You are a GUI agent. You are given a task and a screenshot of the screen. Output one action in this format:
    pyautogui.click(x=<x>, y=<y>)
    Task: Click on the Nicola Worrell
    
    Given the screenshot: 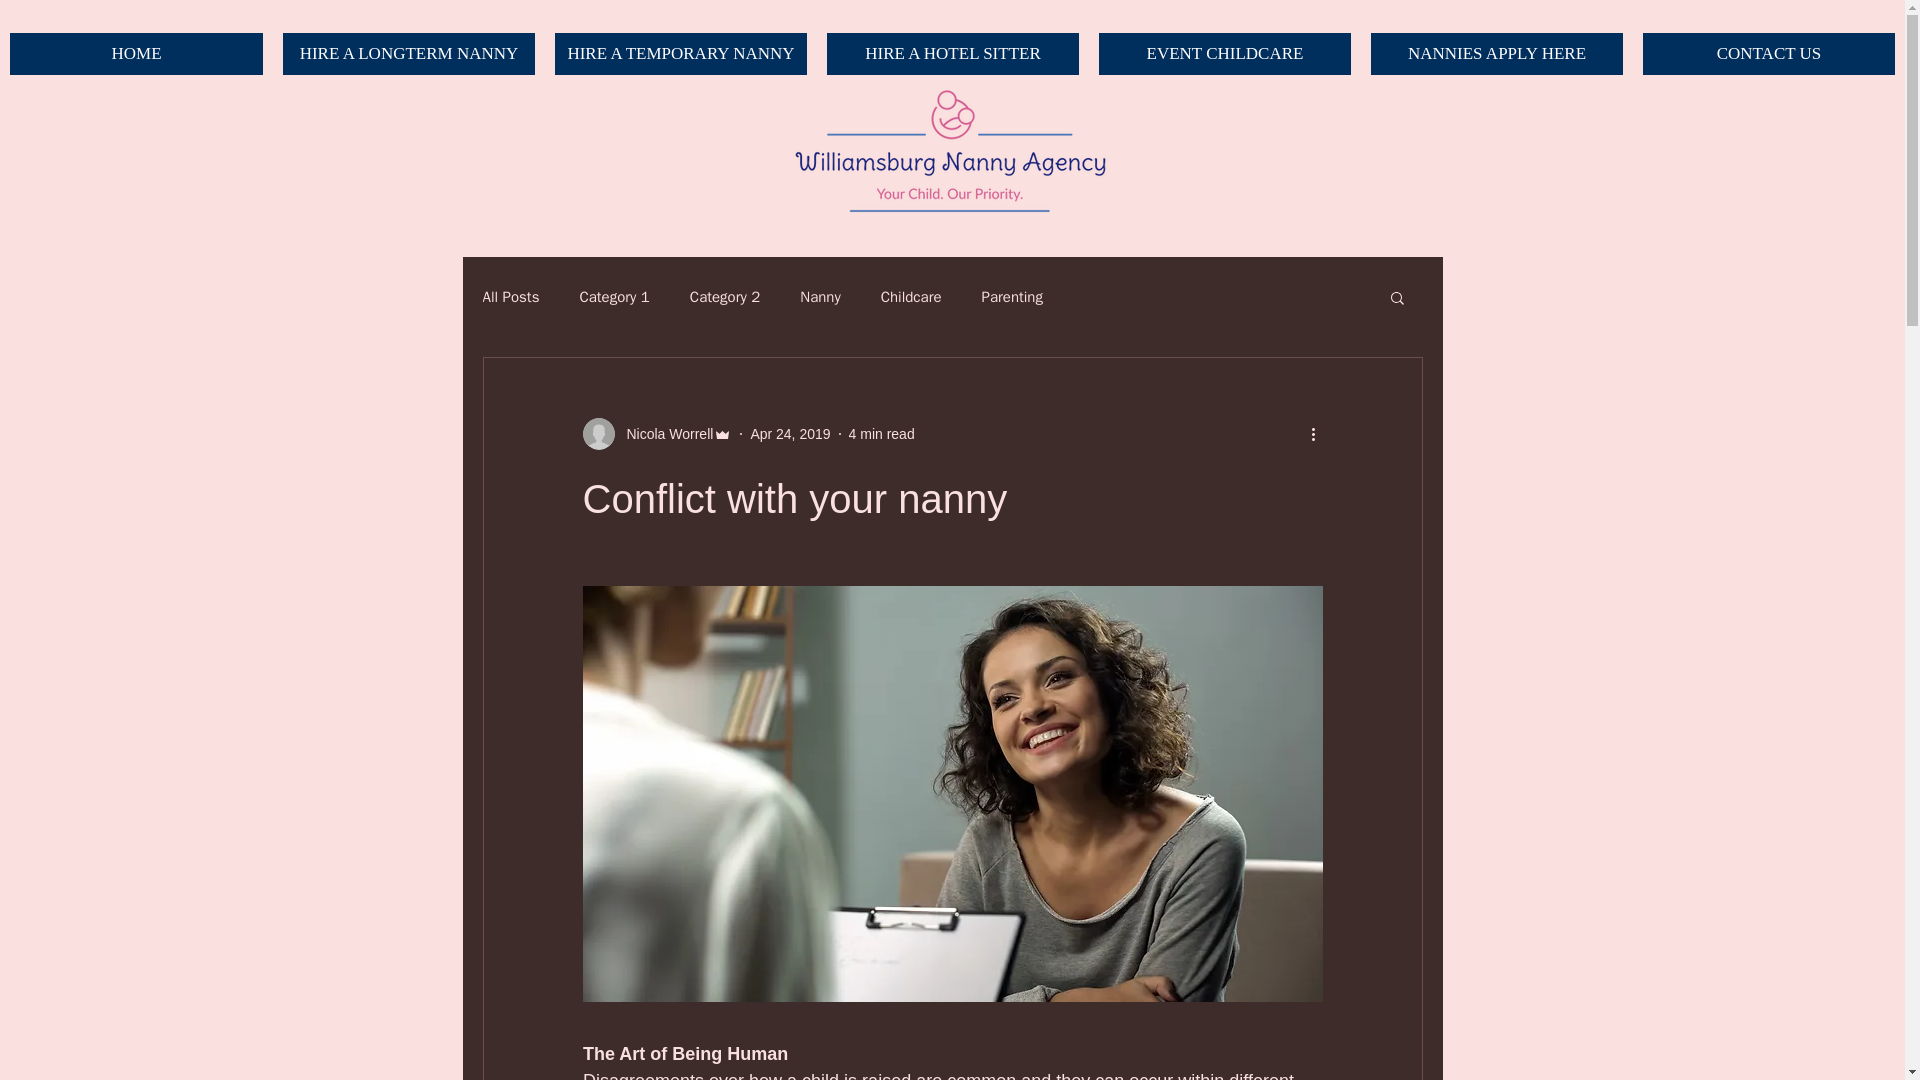 What is the action you would take?
    pyautogui.click(x=663, y=434)
    